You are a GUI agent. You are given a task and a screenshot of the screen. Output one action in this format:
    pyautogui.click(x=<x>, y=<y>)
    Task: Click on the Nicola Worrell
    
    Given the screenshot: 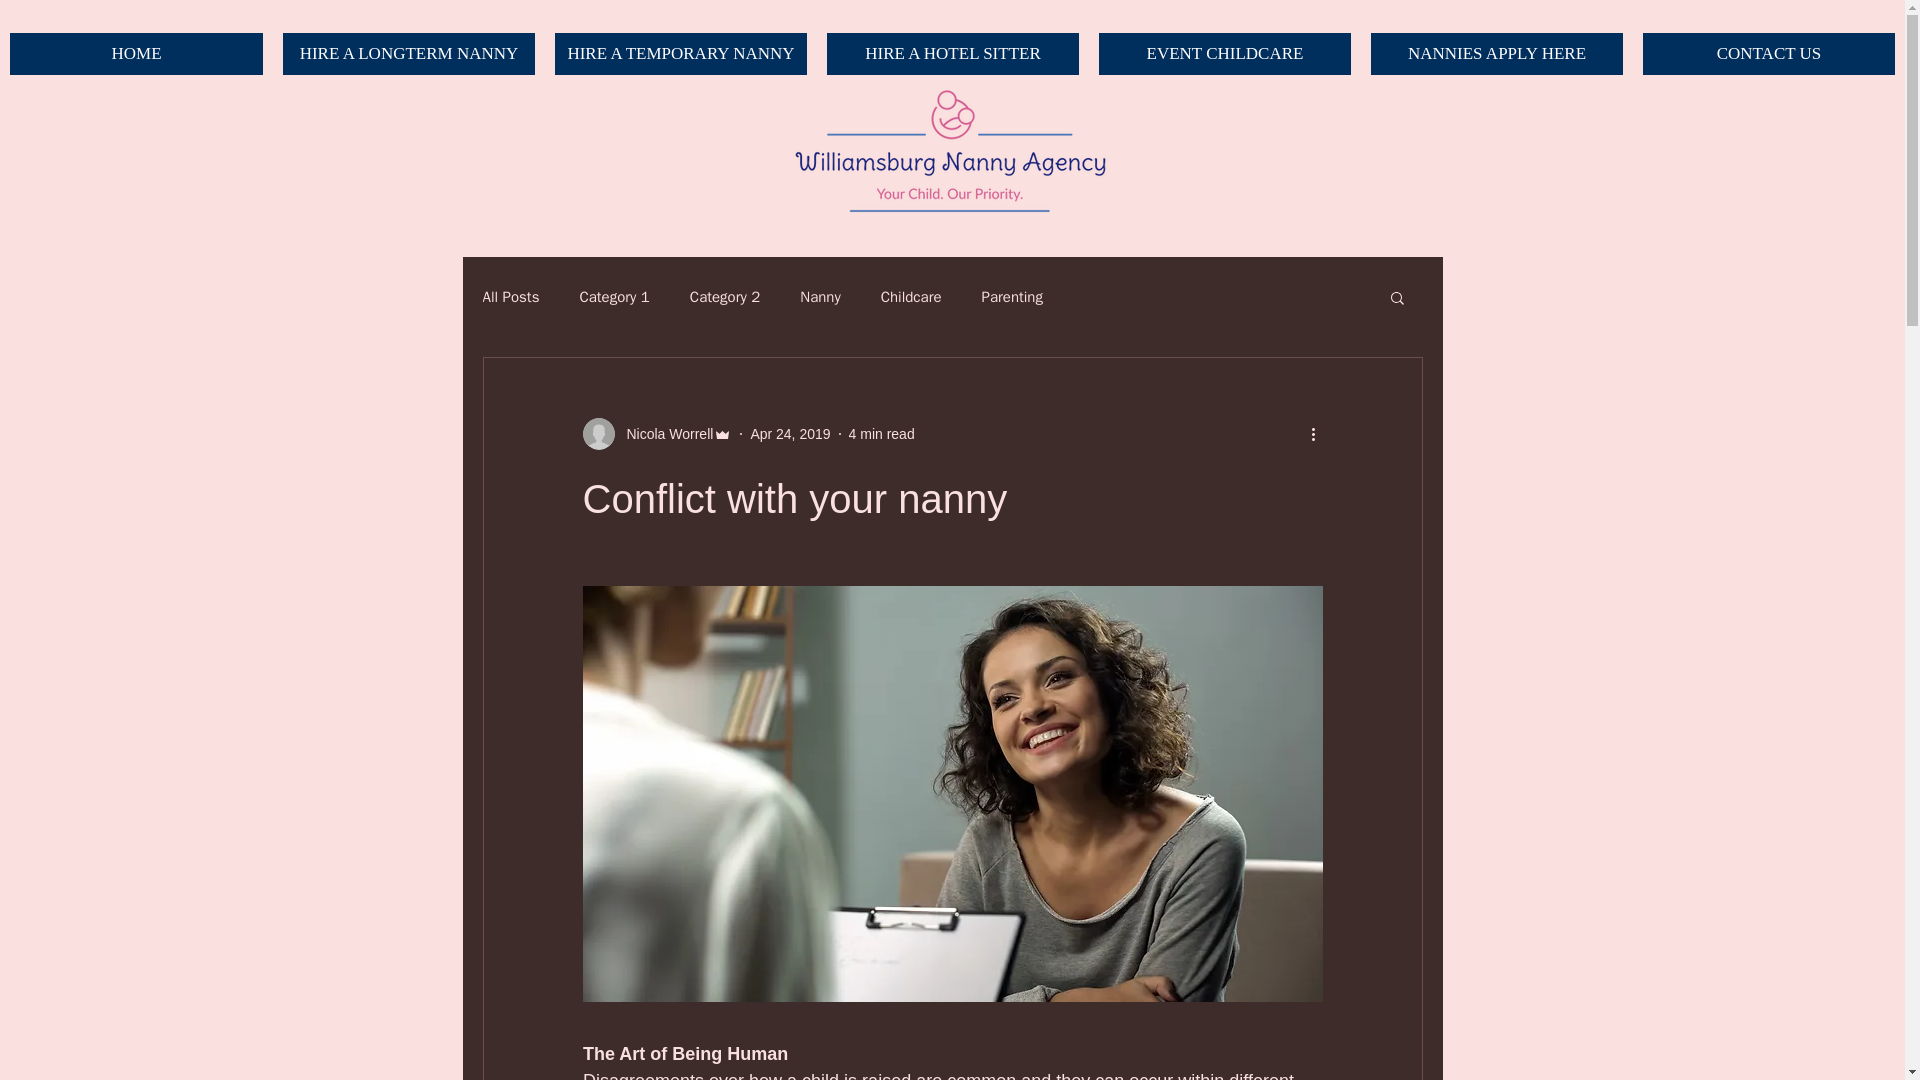 What is the action you would take?
    pyautogui.click(x=663, y=434)
    